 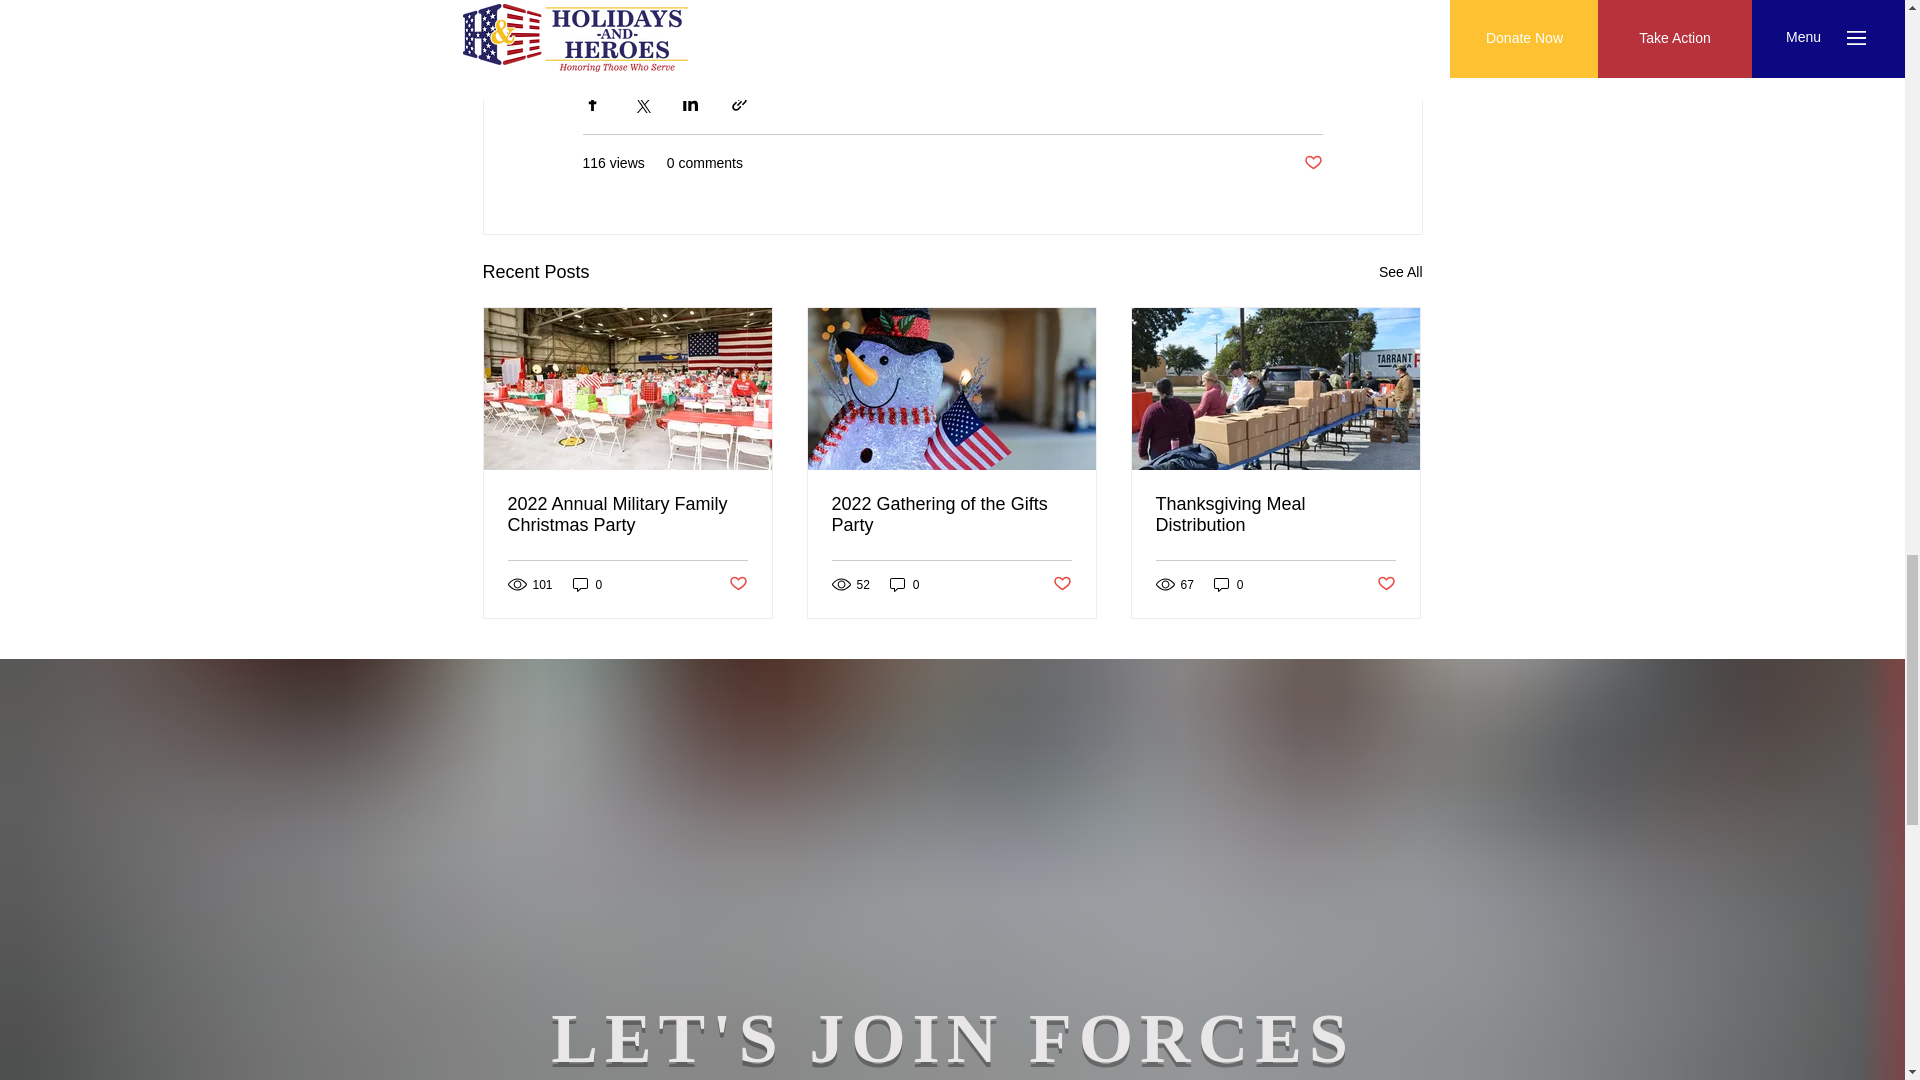 What do you see at coordinates (628, 514) in the screenshot?
I see `2022 Annual Military Family Christmas Party` at bounding box center [628, 514].